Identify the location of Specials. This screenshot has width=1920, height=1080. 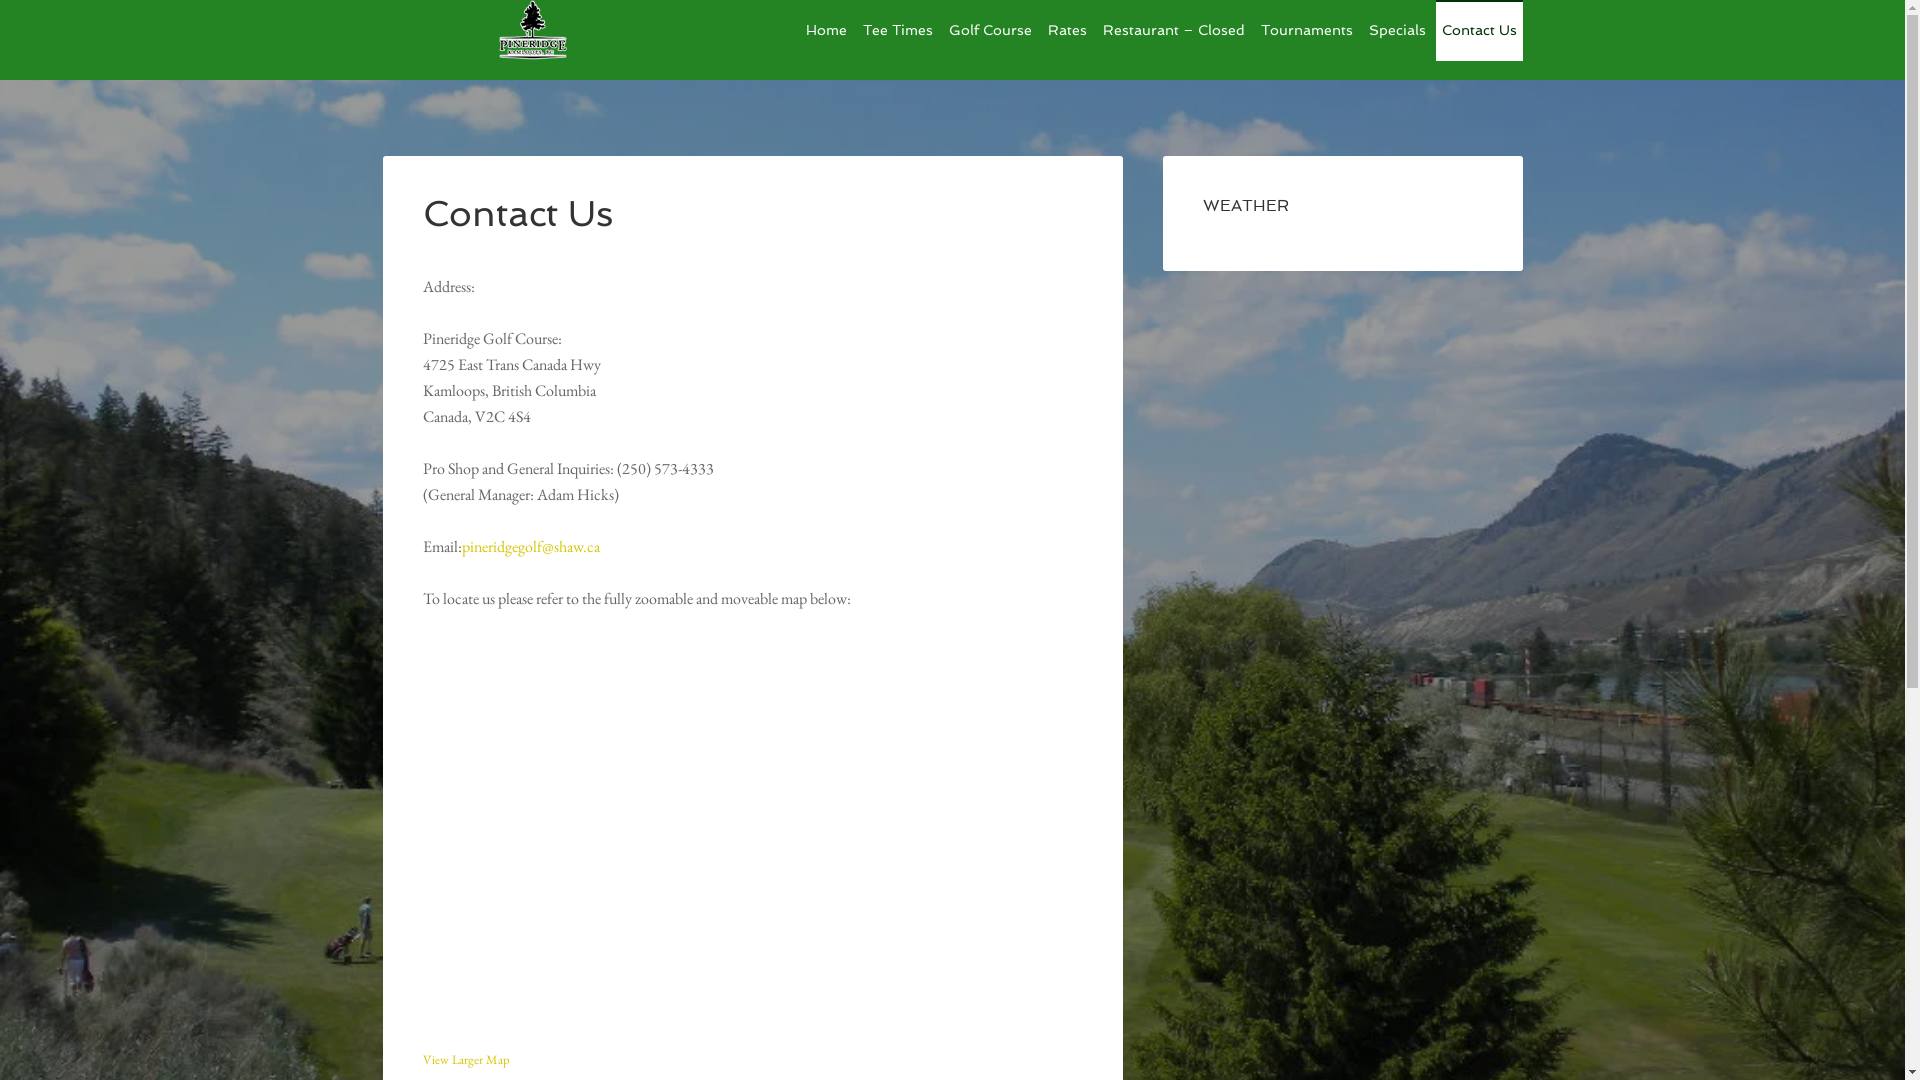
(1396, 30).